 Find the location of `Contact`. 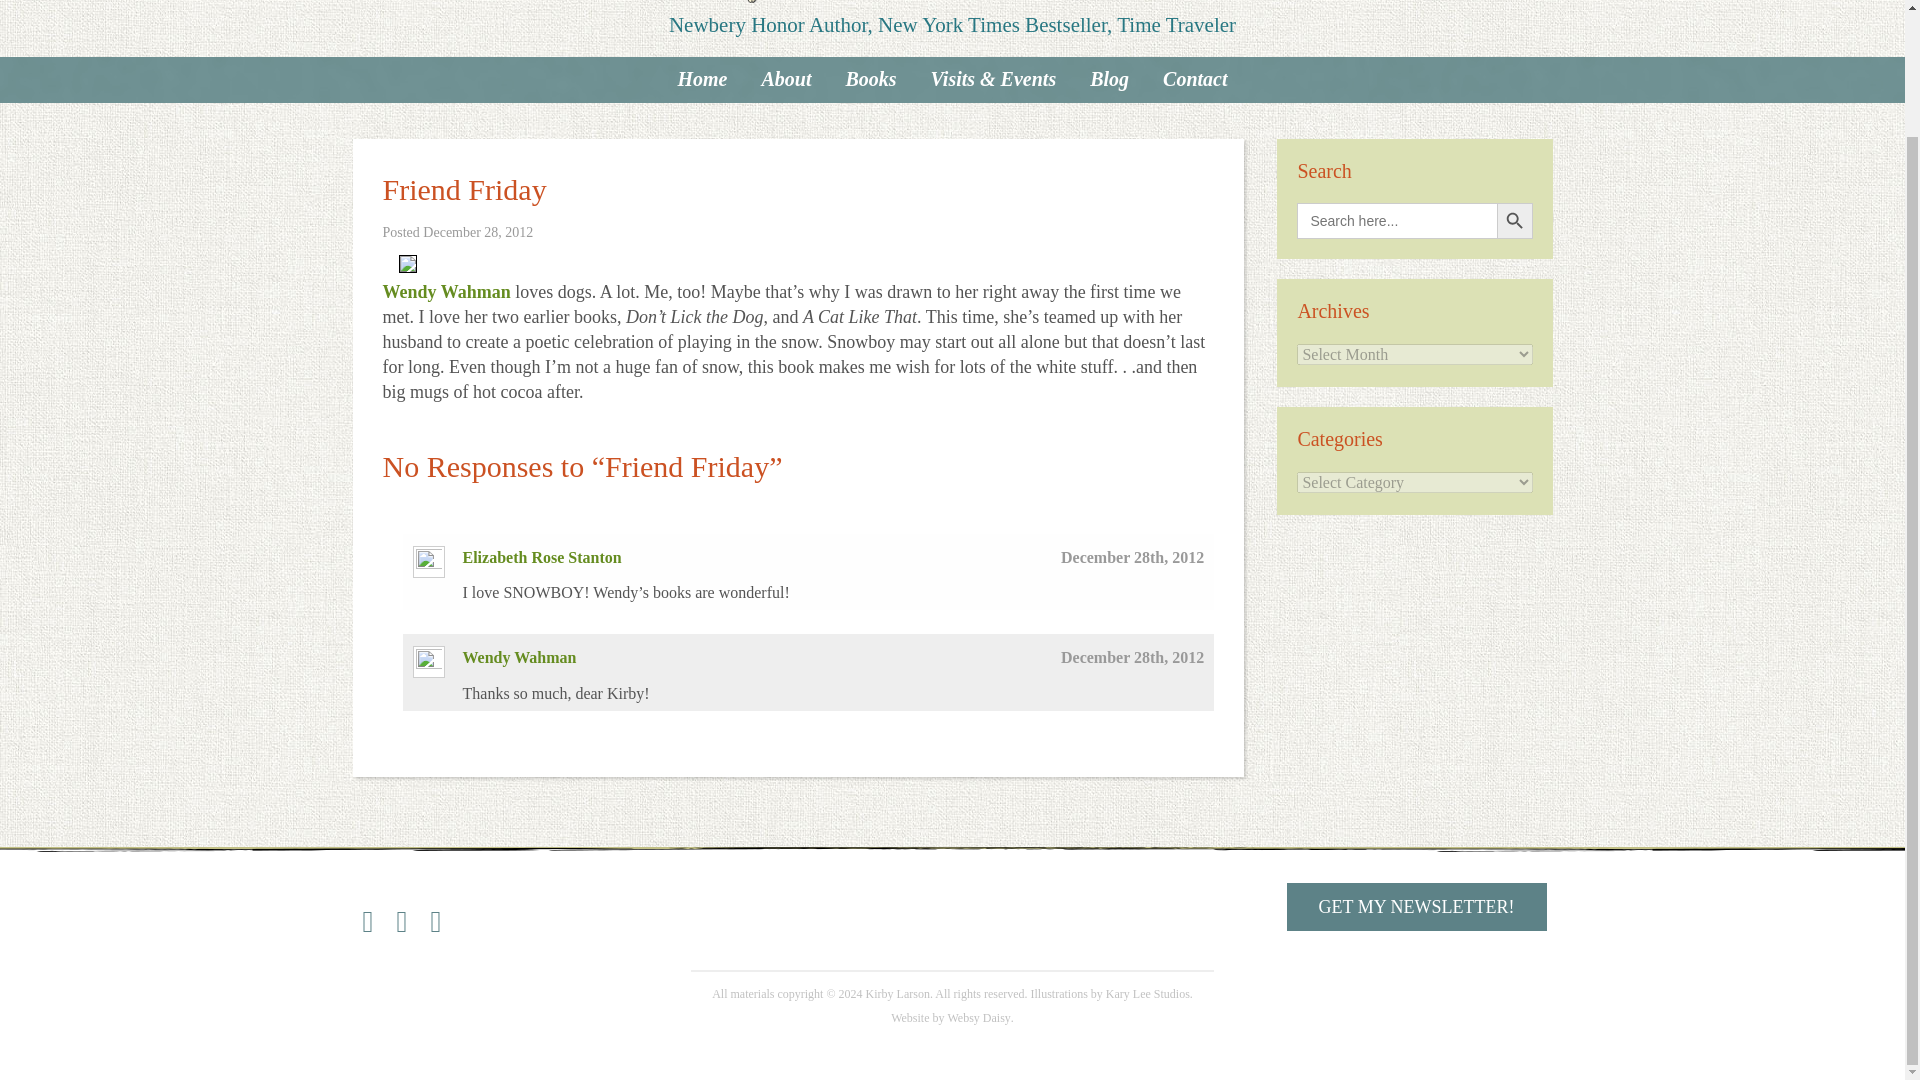

Contact is located at coordinates (1195, 79).